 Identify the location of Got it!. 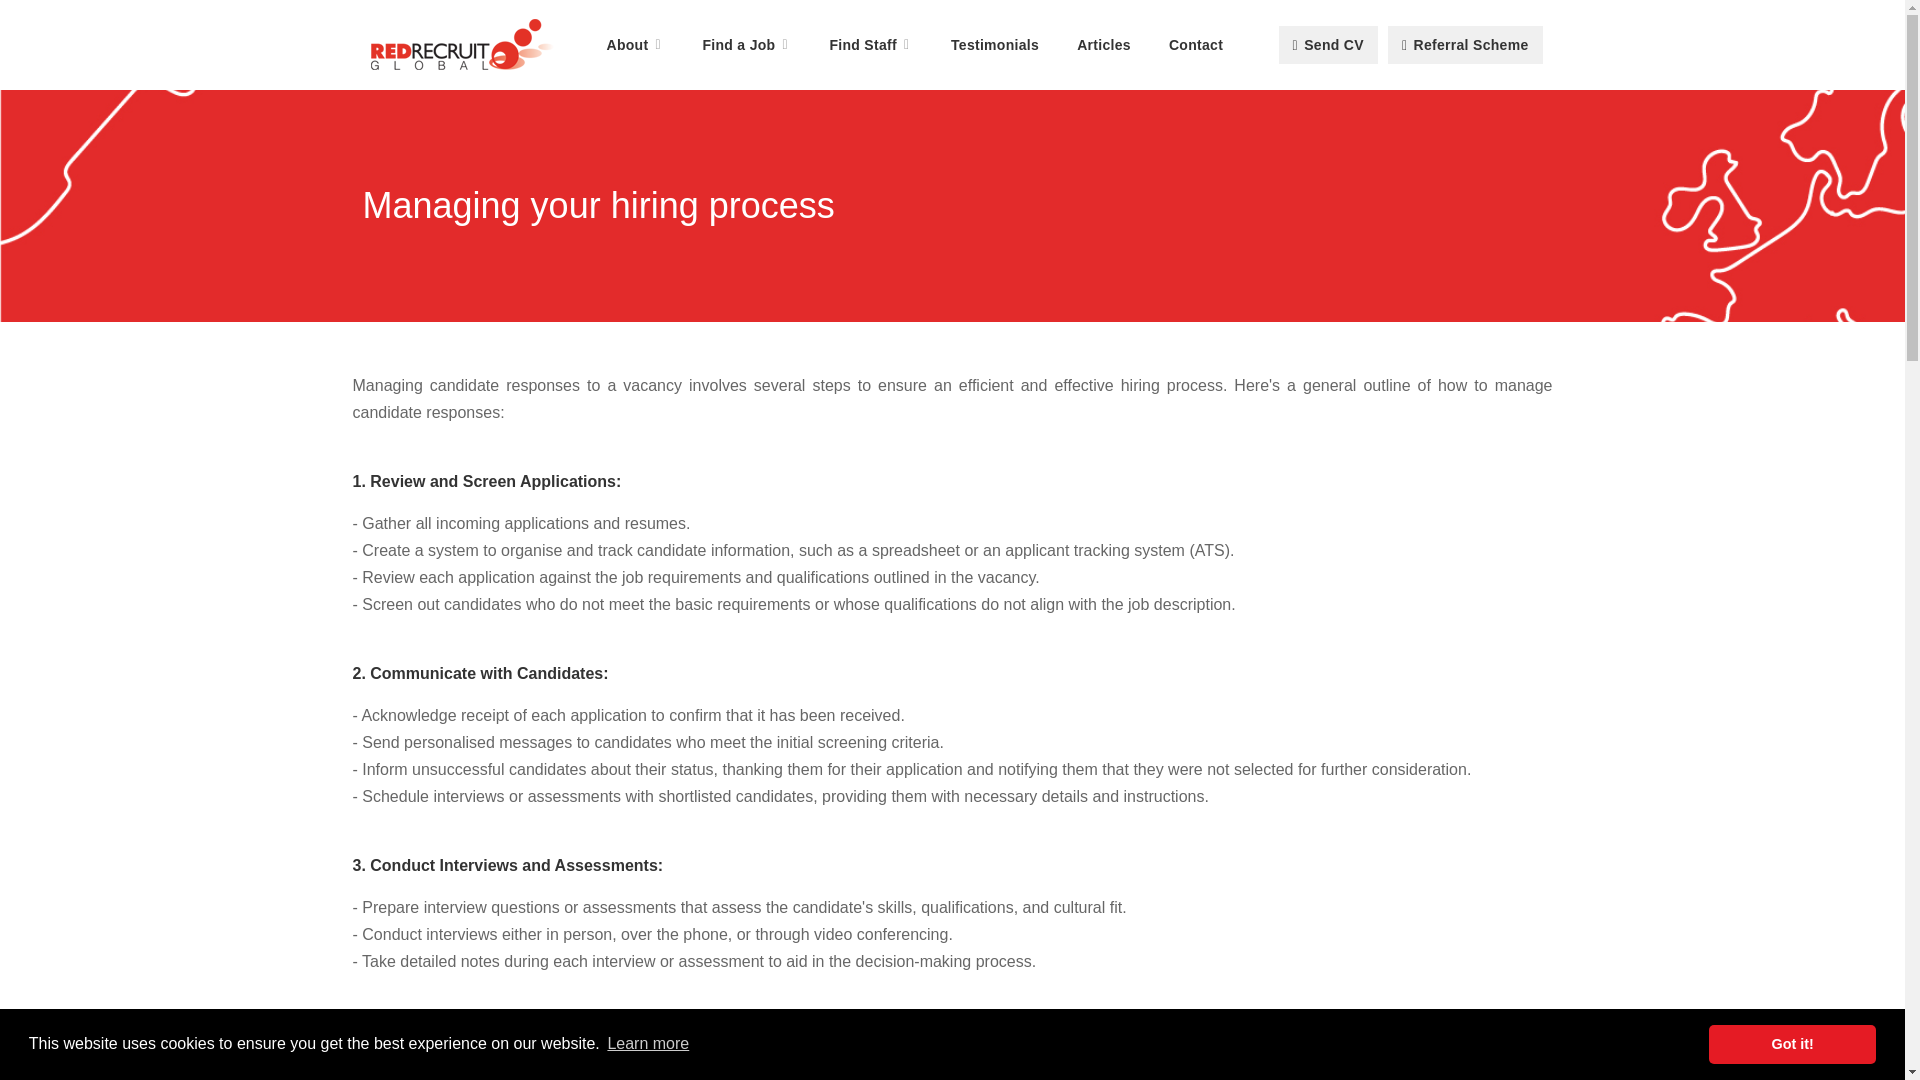
(1792, 1043).